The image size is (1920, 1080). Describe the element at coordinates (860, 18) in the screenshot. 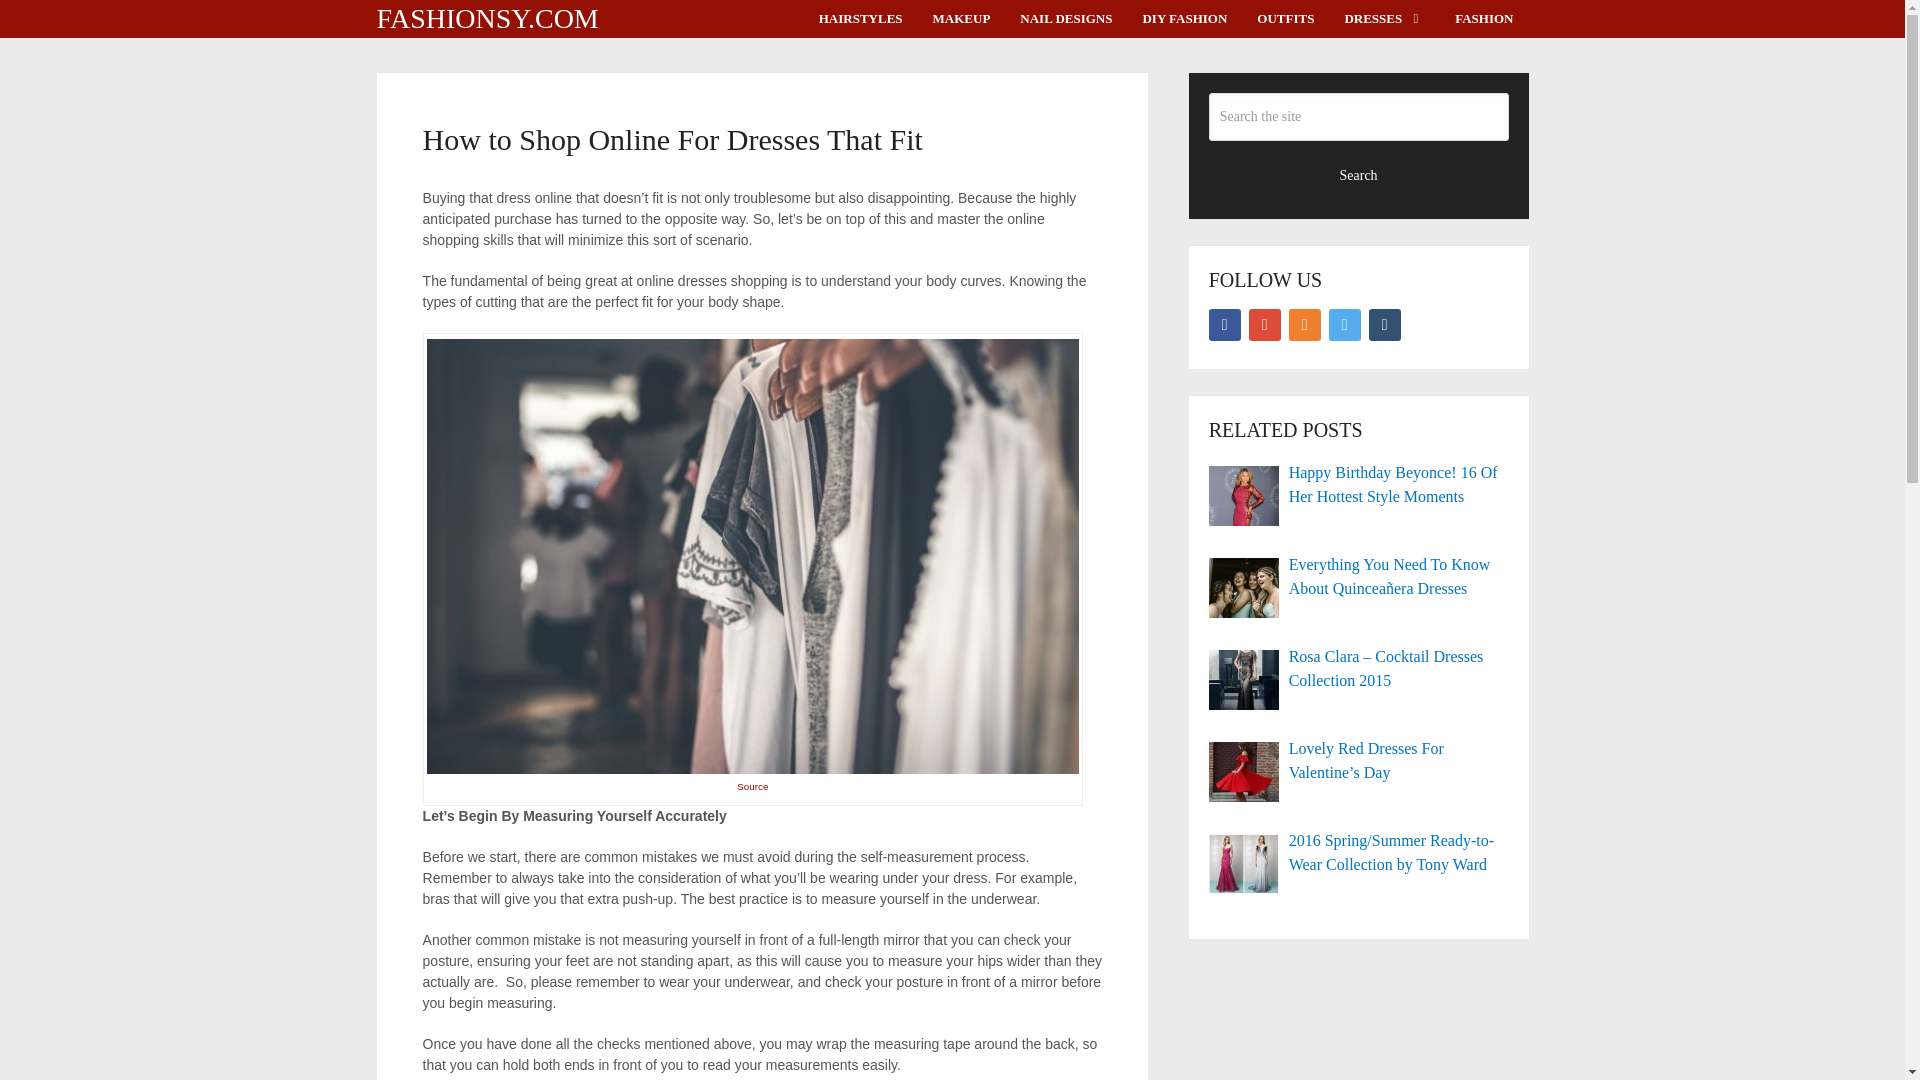

I see `HAIRSTYLES` at that location.